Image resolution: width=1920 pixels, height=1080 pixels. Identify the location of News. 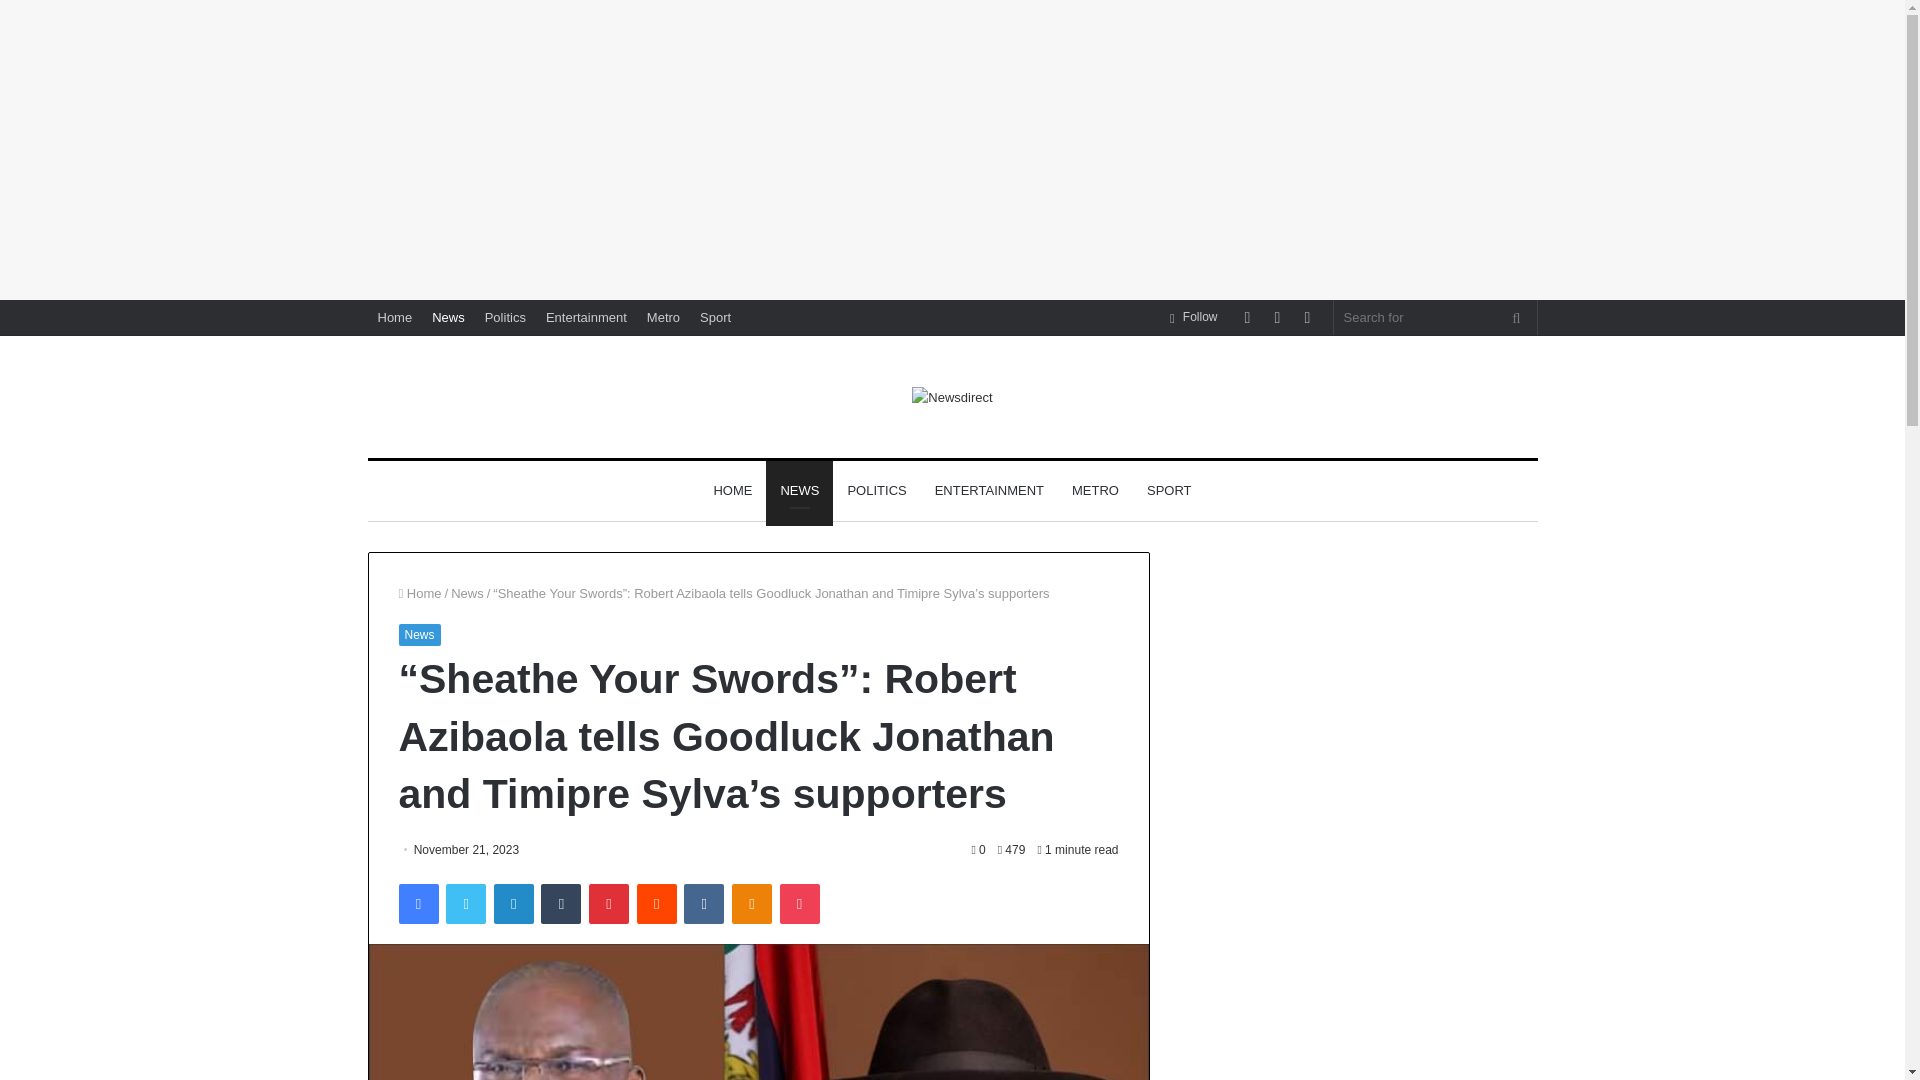
(448, 317).